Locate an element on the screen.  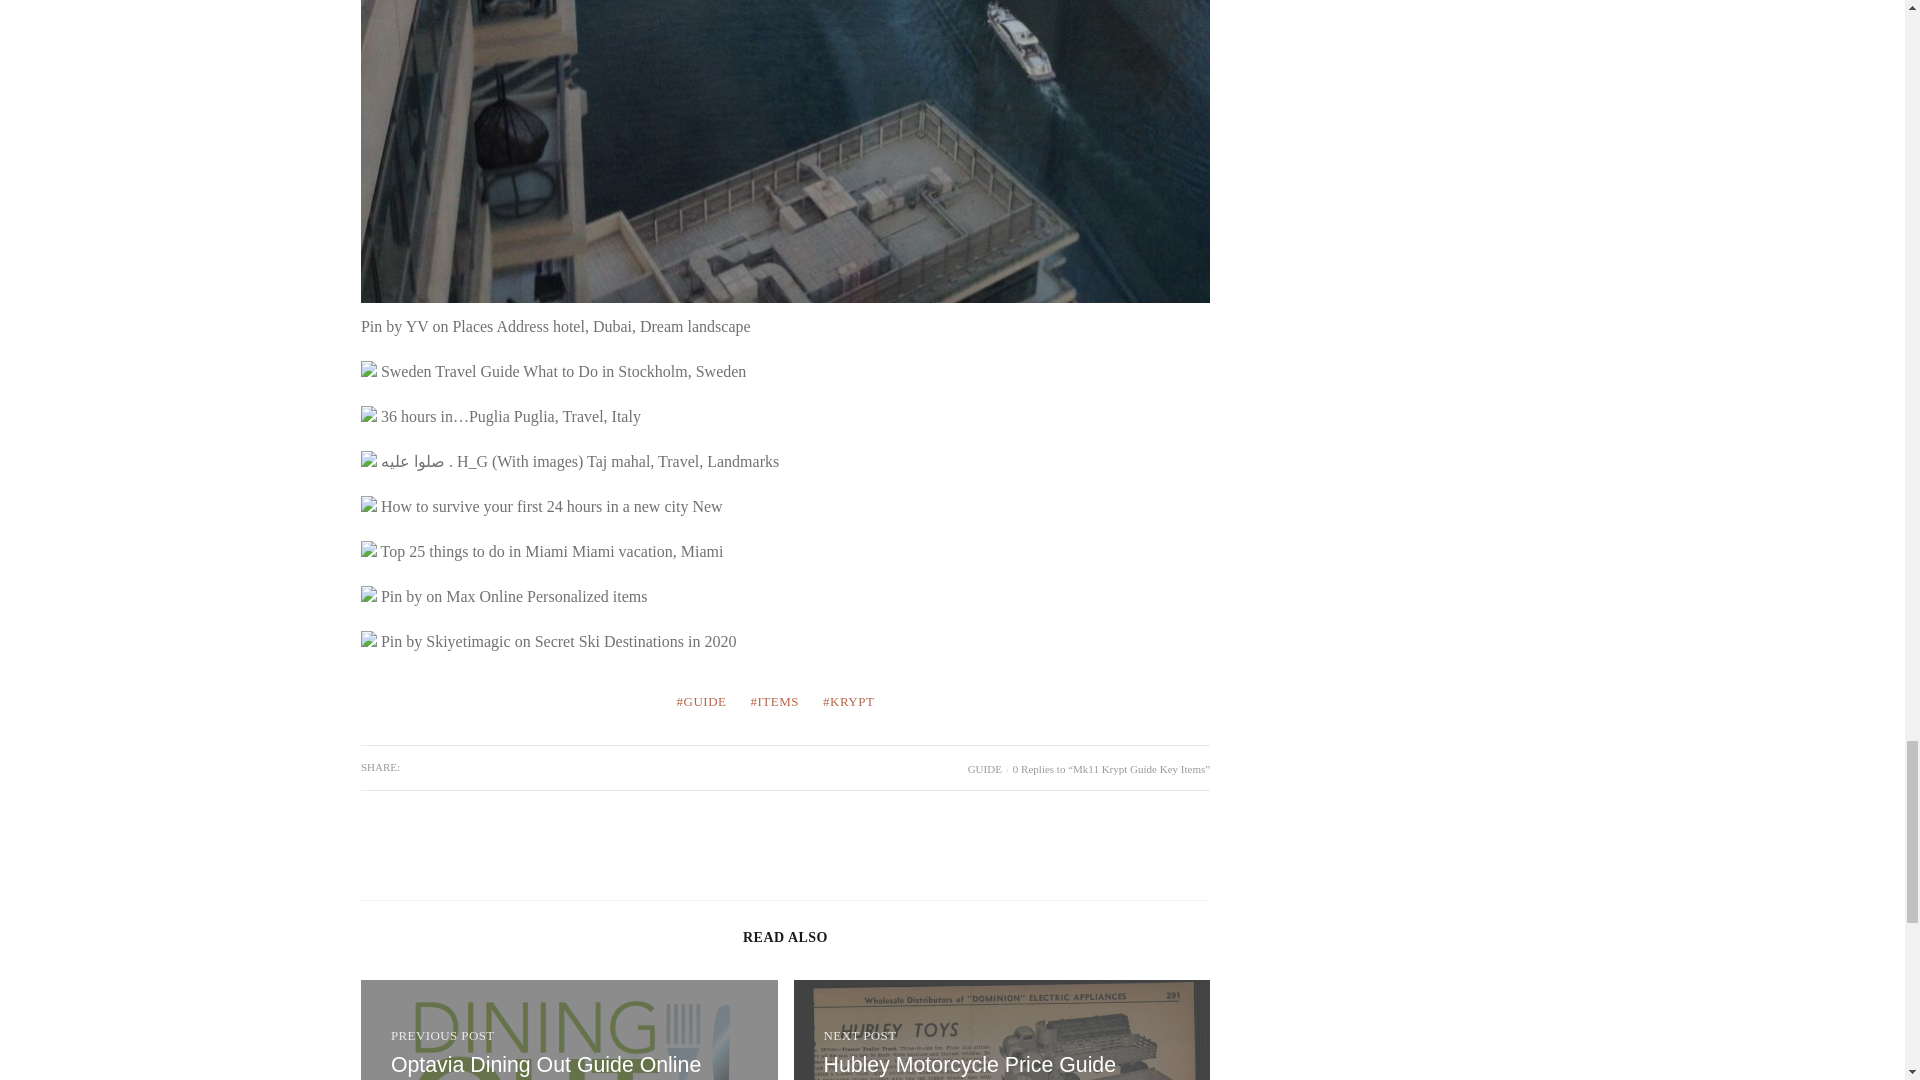
Optavia Dining Out Guide Online is located at coordinates (568, 1030).